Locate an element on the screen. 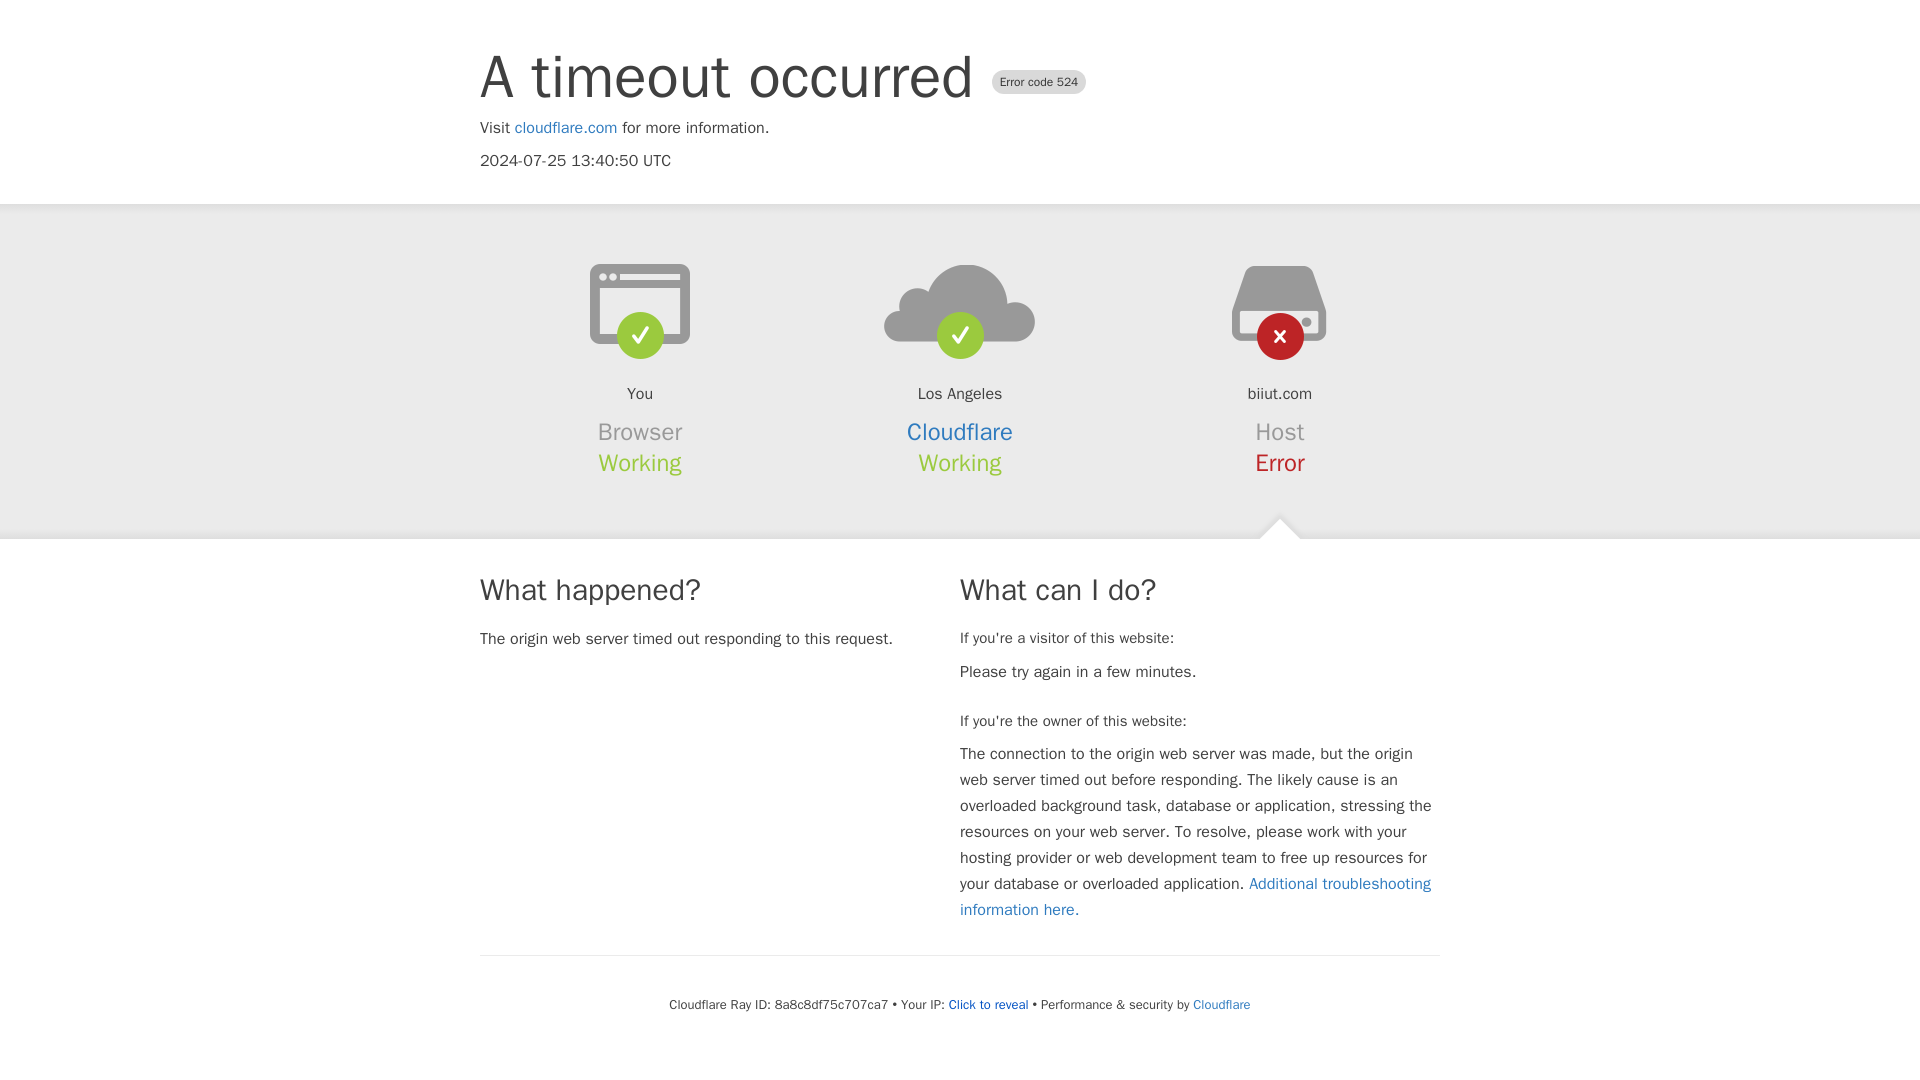  Click to reveal is located at coordinates (988, 1004).